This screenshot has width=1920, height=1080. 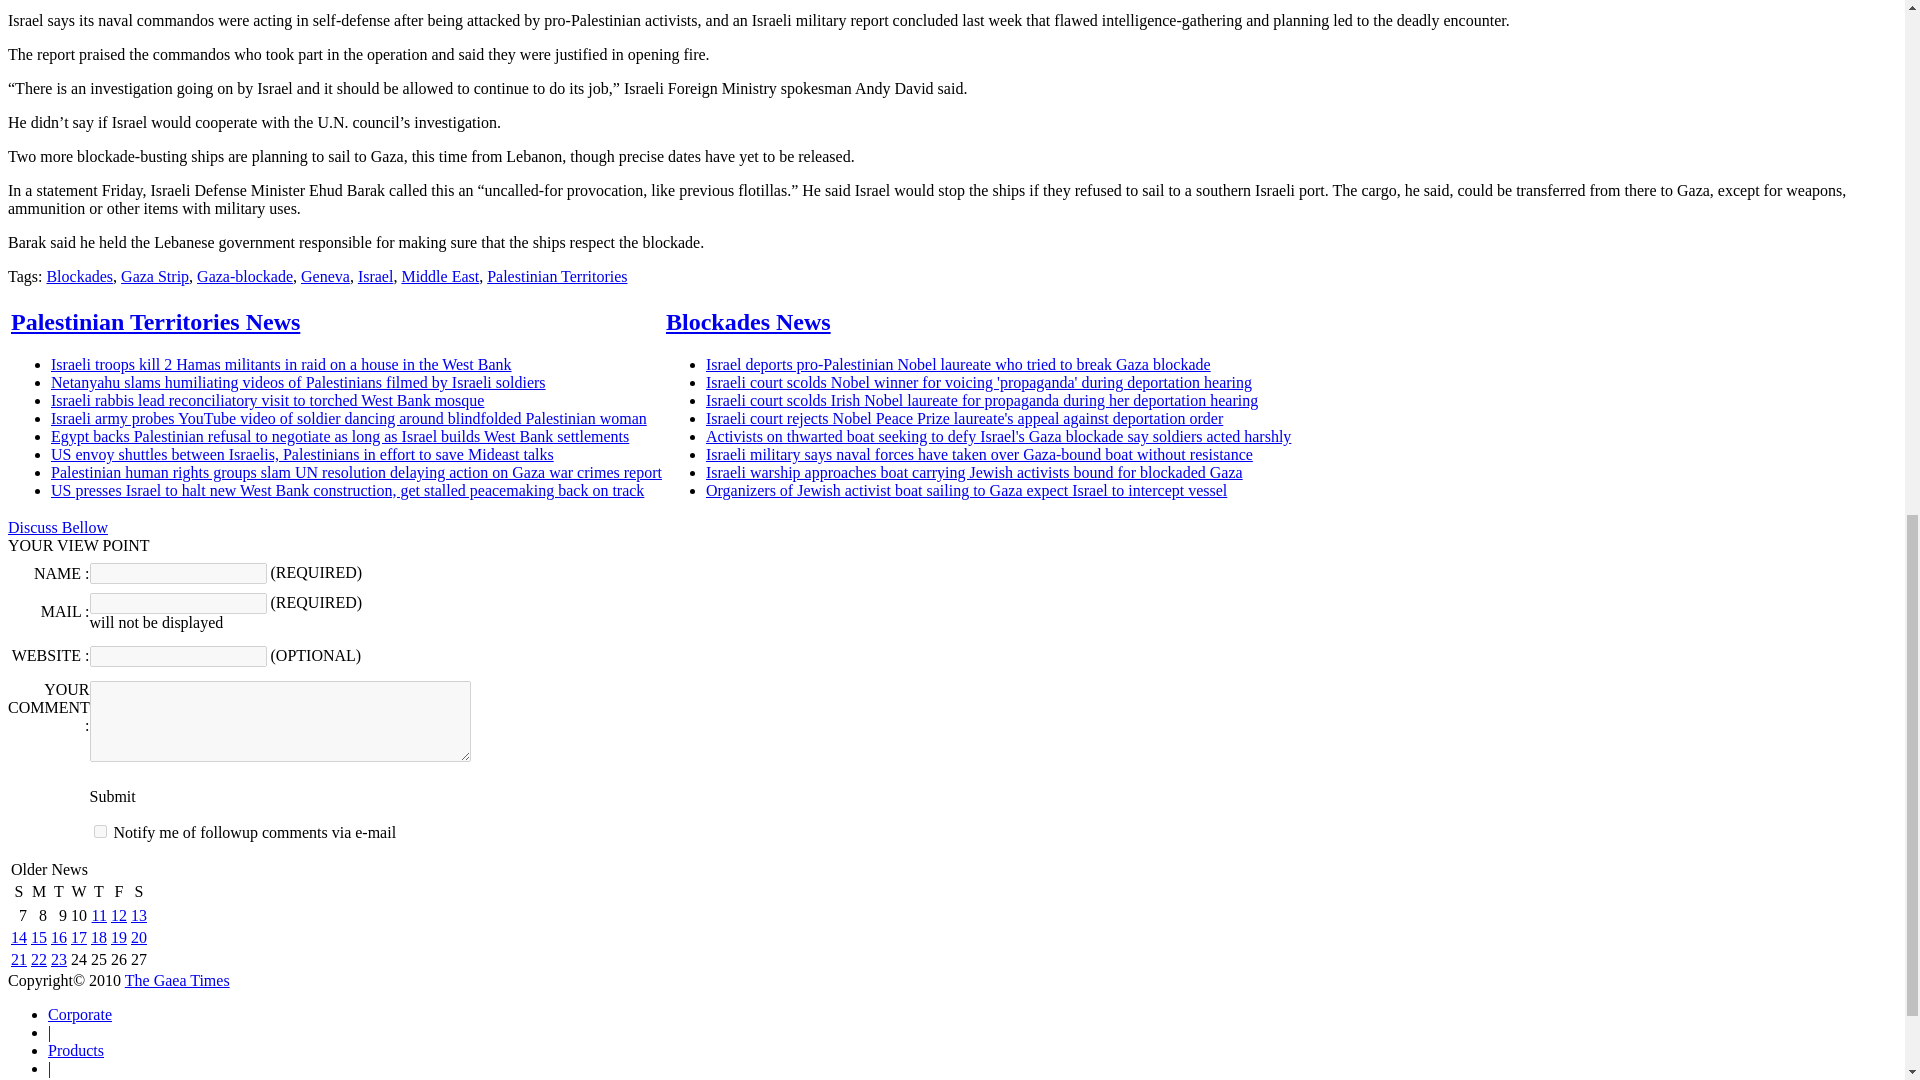 What do you see at coordinates (375, 276) in the screenshot?
I see `Israel` at bounding box center [375, 276].